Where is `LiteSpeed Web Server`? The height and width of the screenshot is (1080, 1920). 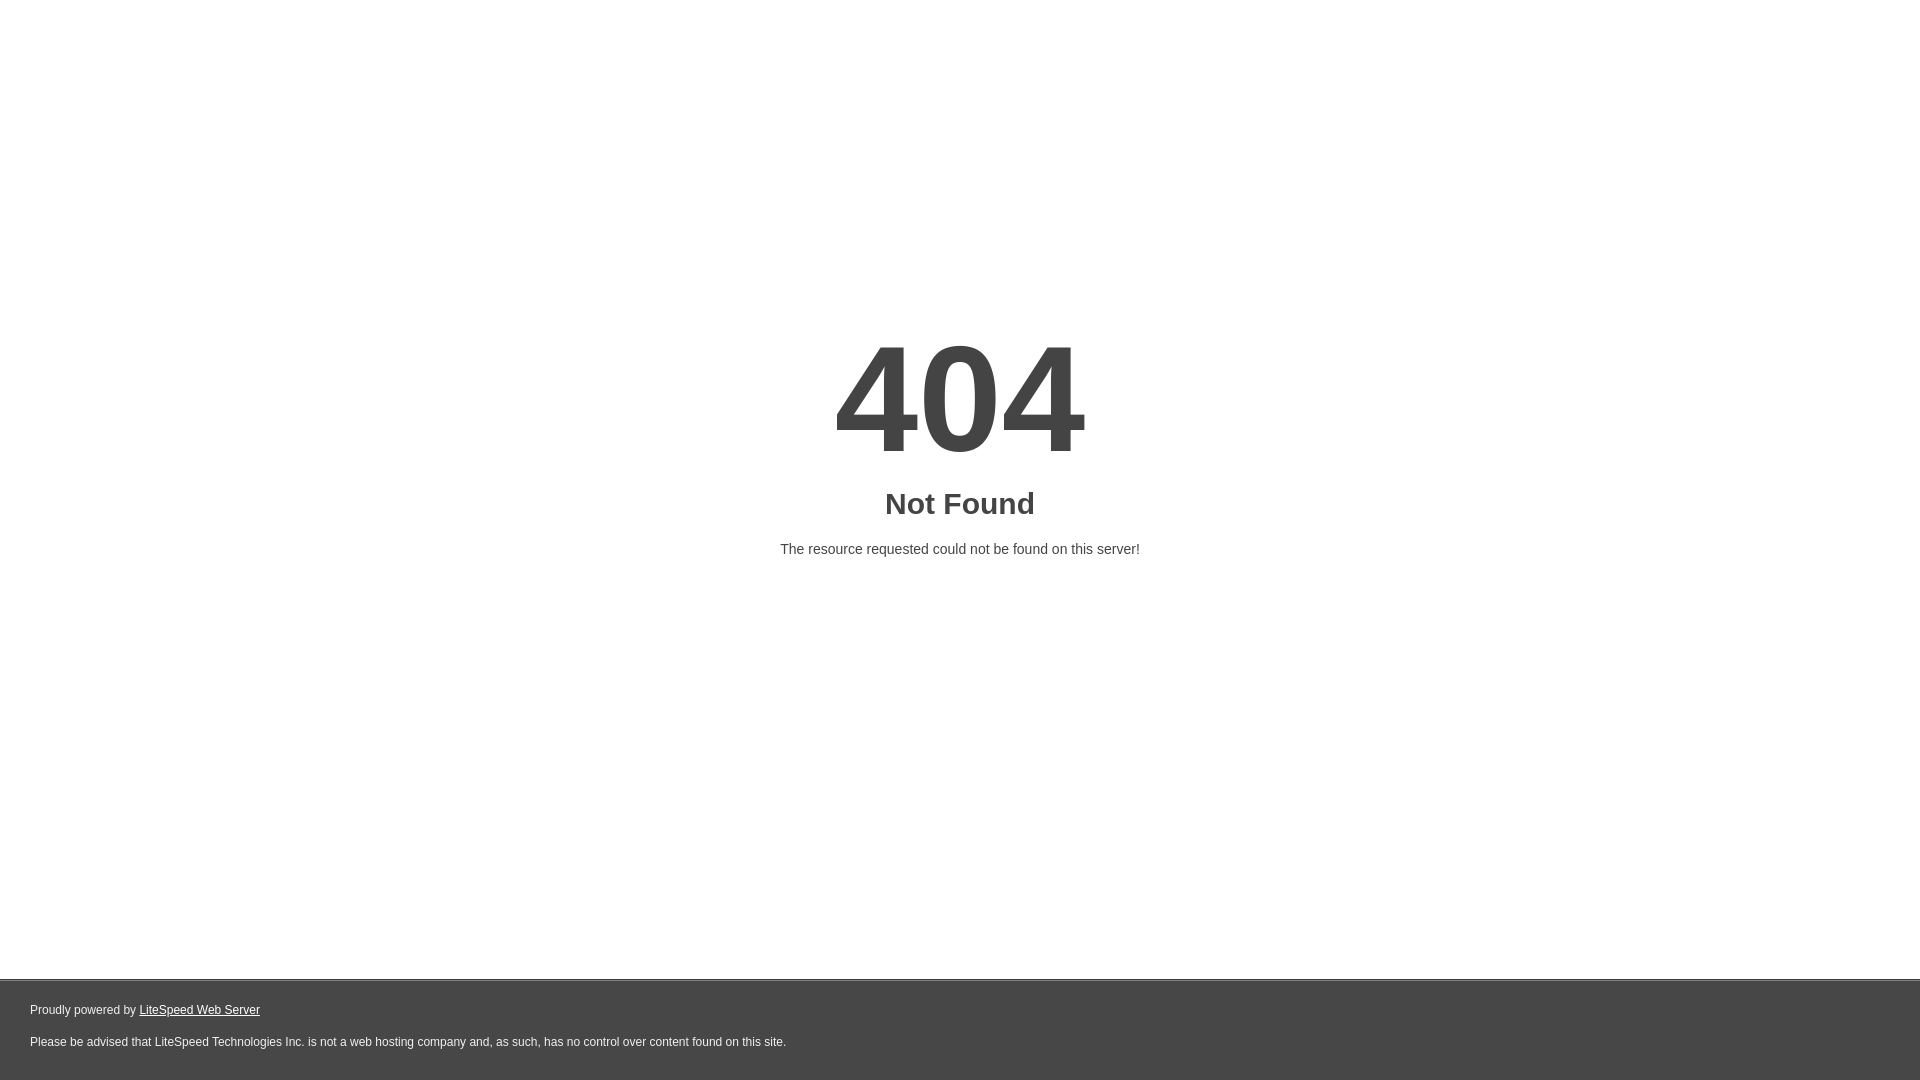 LiteSpeed Web Server is located at coordinates (200, 1010).